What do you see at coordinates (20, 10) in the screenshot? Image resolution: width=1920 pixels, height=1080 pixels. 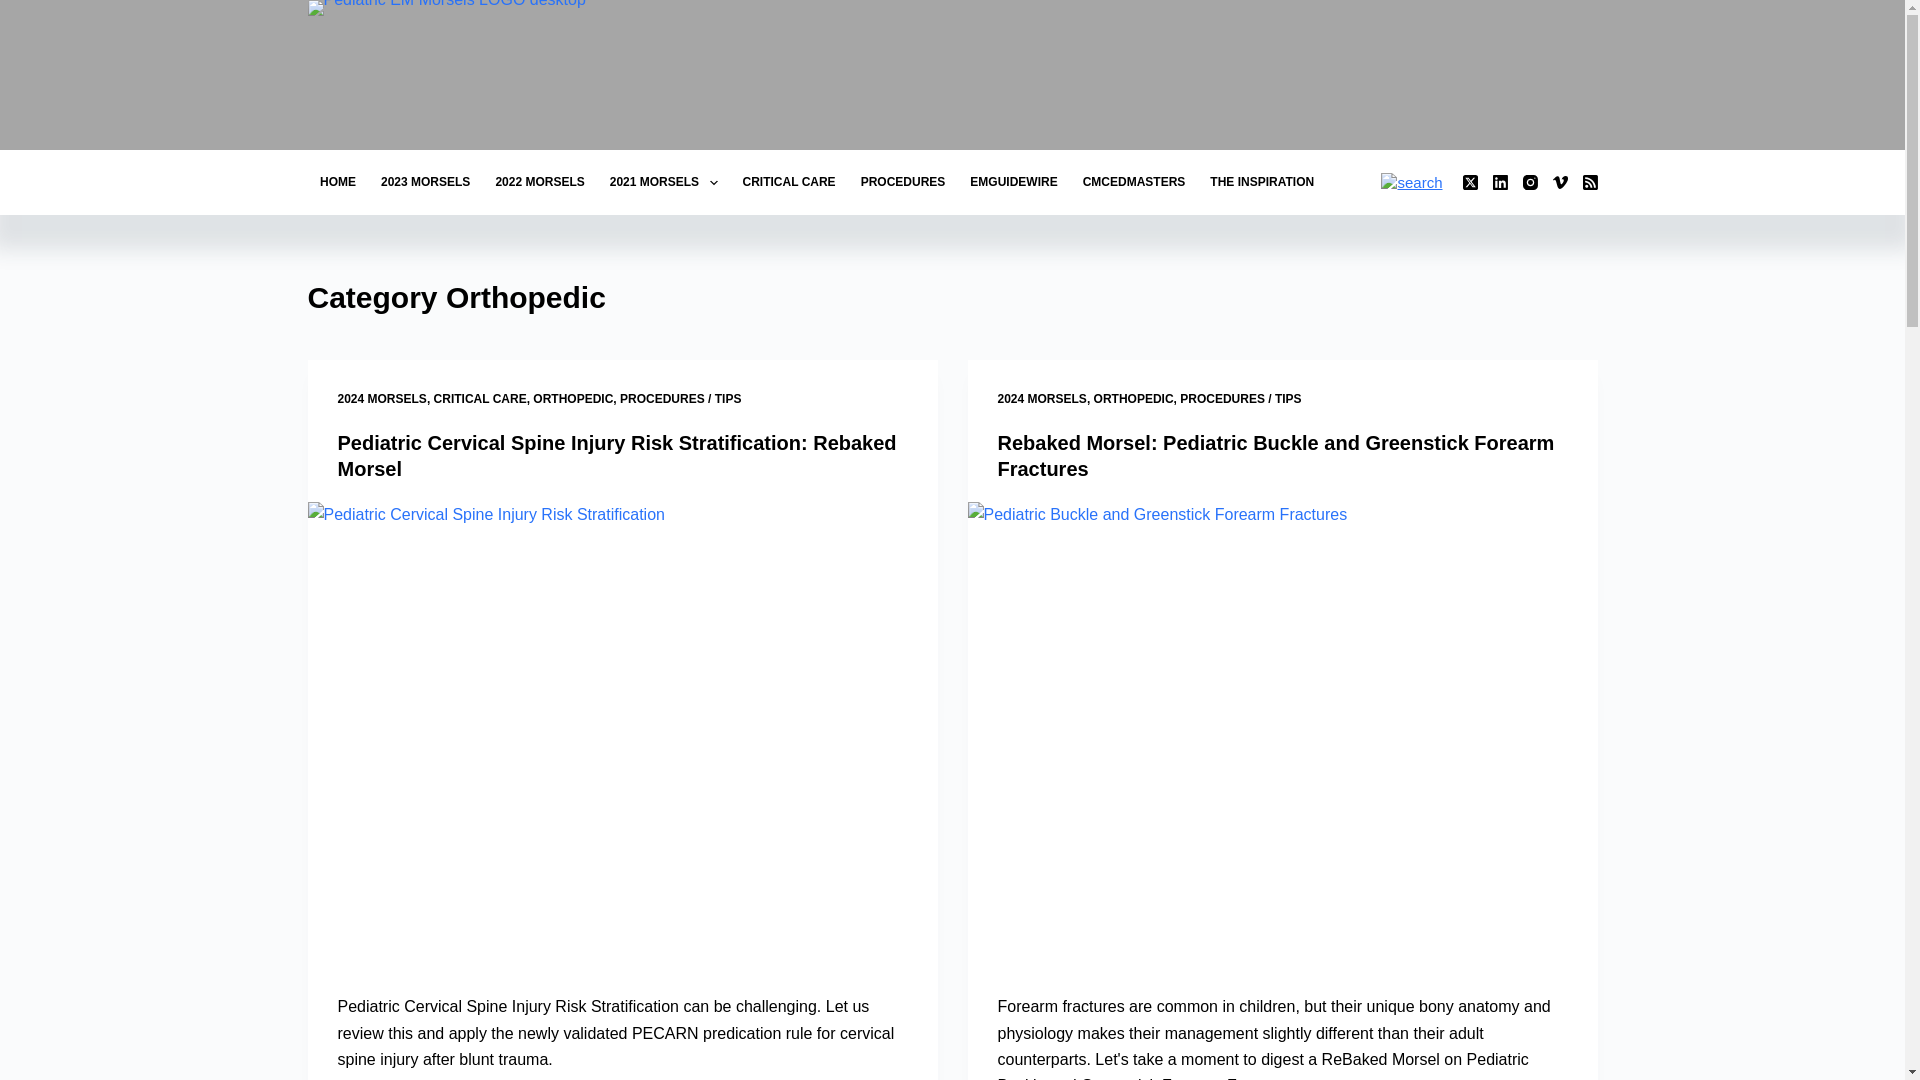 I see `Skip to content` at bounding box center [20, 10].